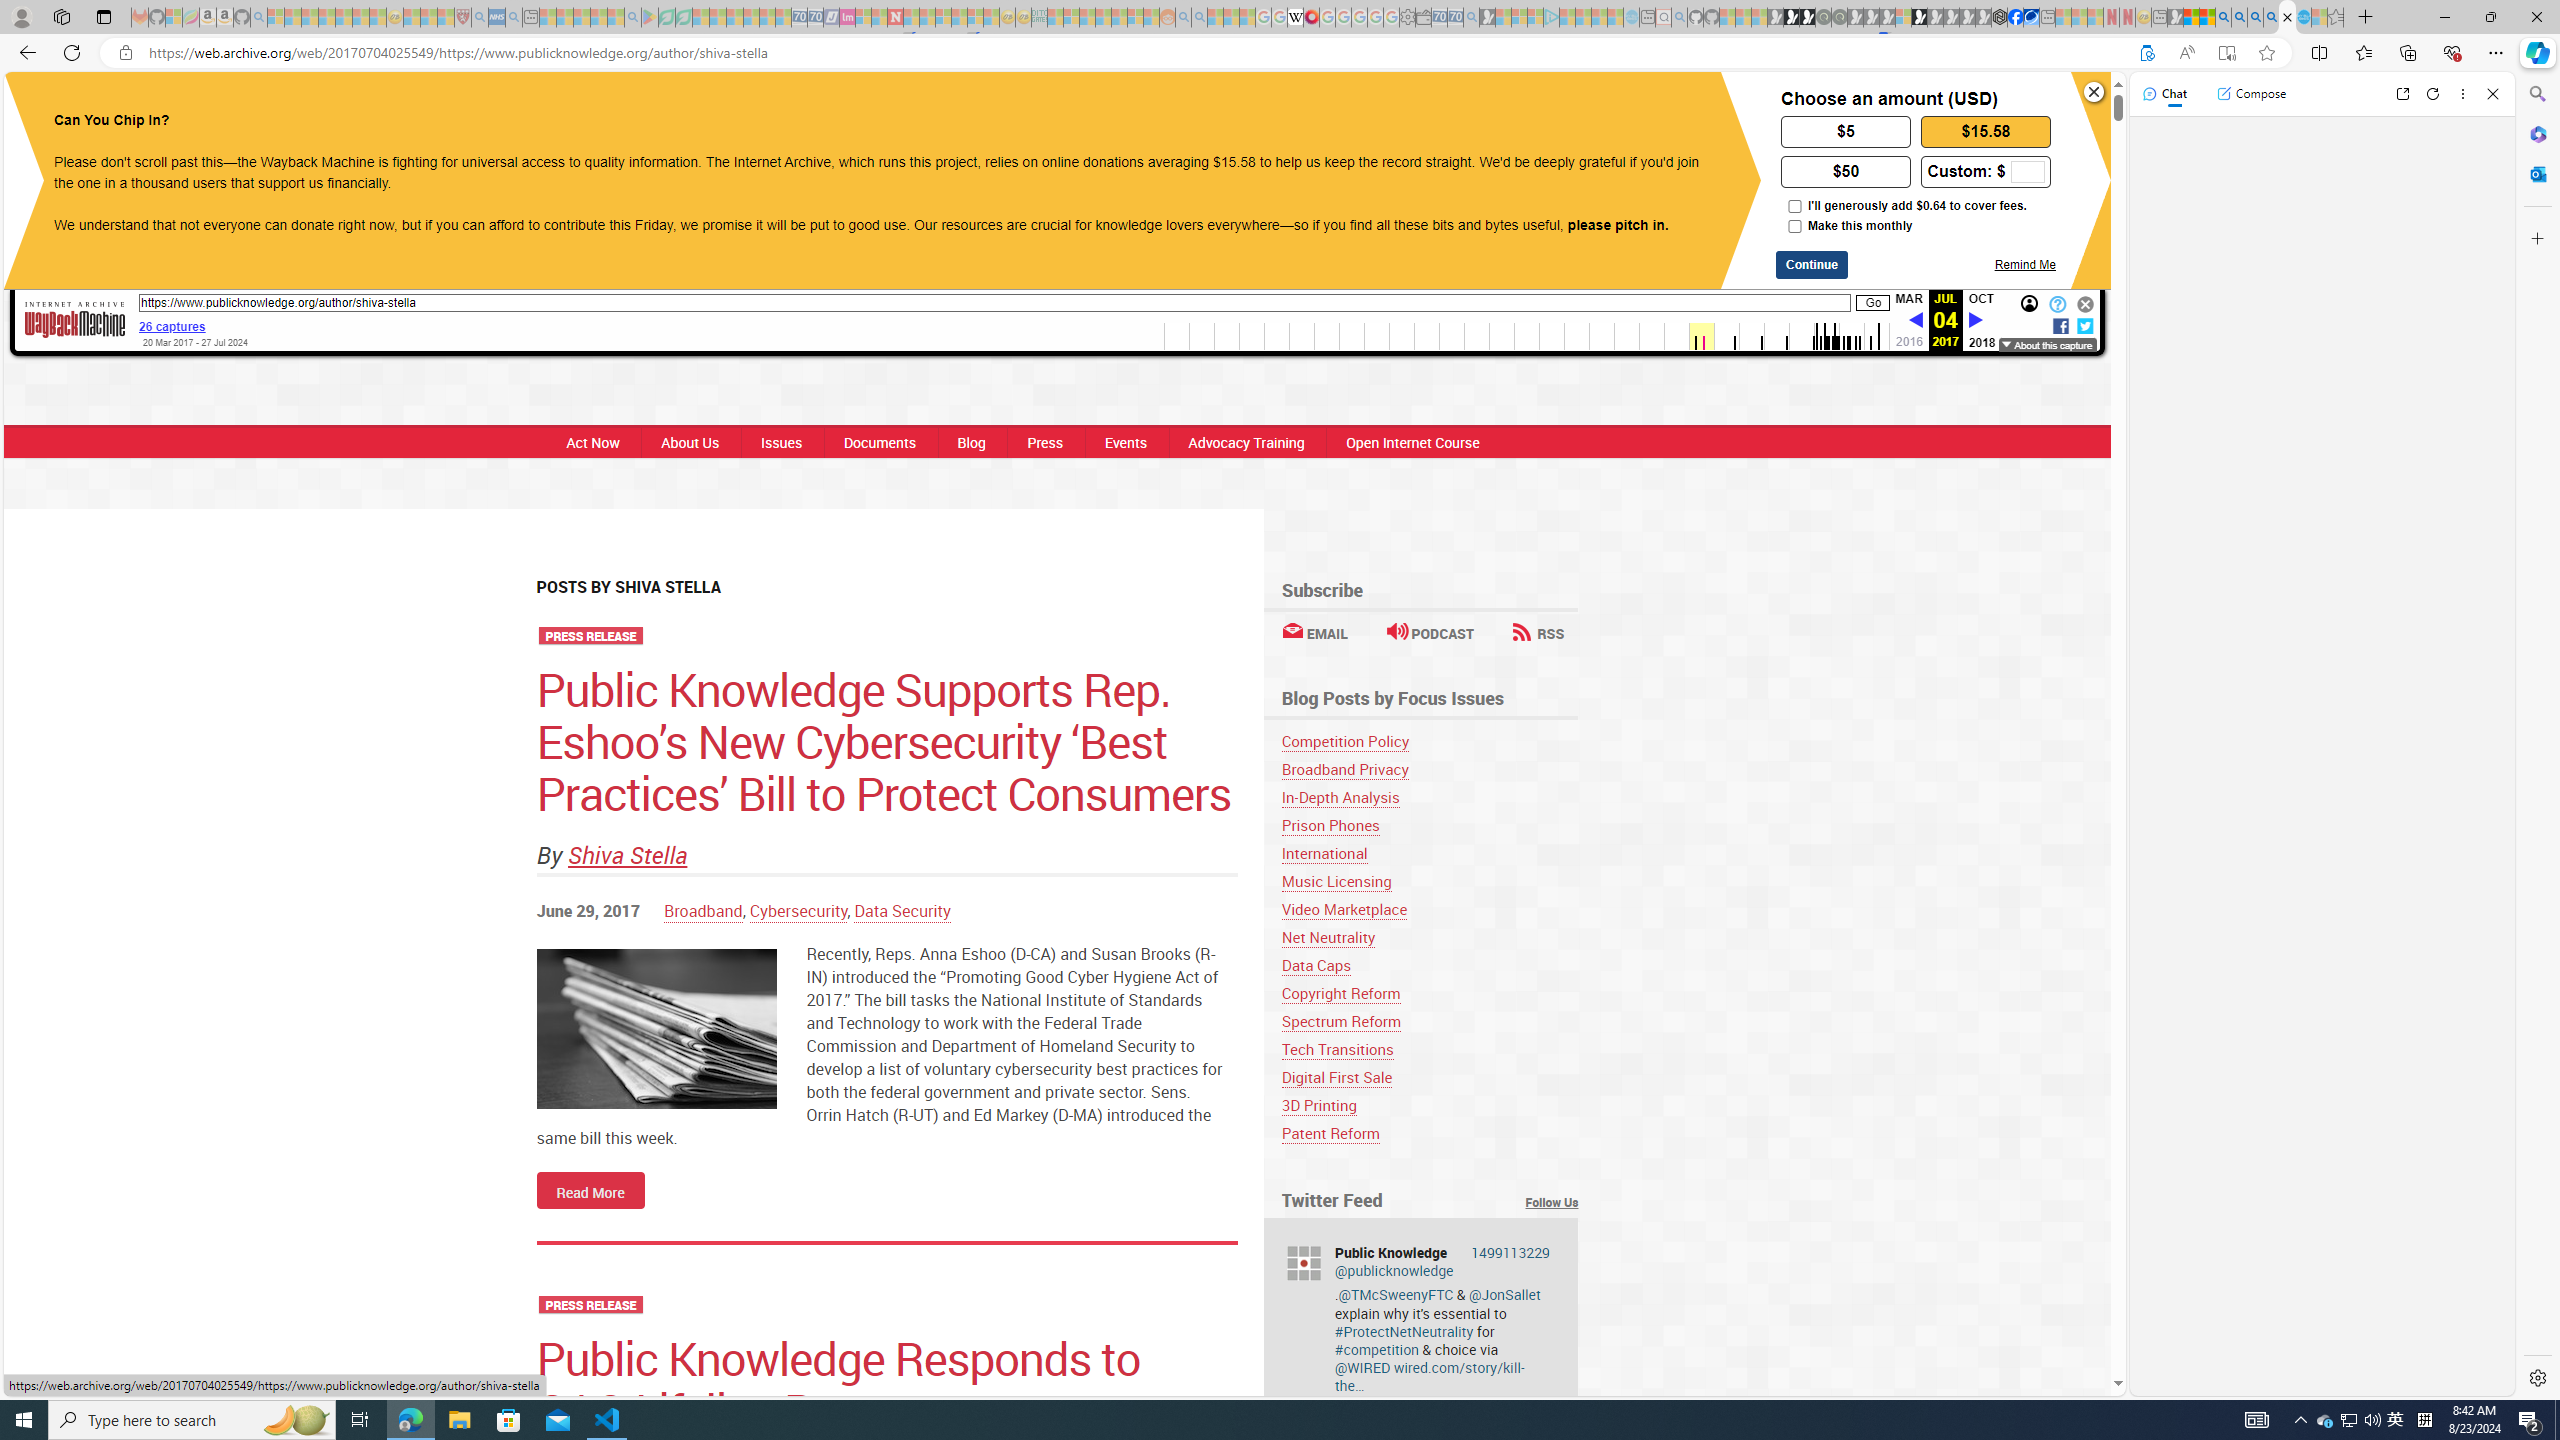  I want to click on Act Now, so click(594, 442).